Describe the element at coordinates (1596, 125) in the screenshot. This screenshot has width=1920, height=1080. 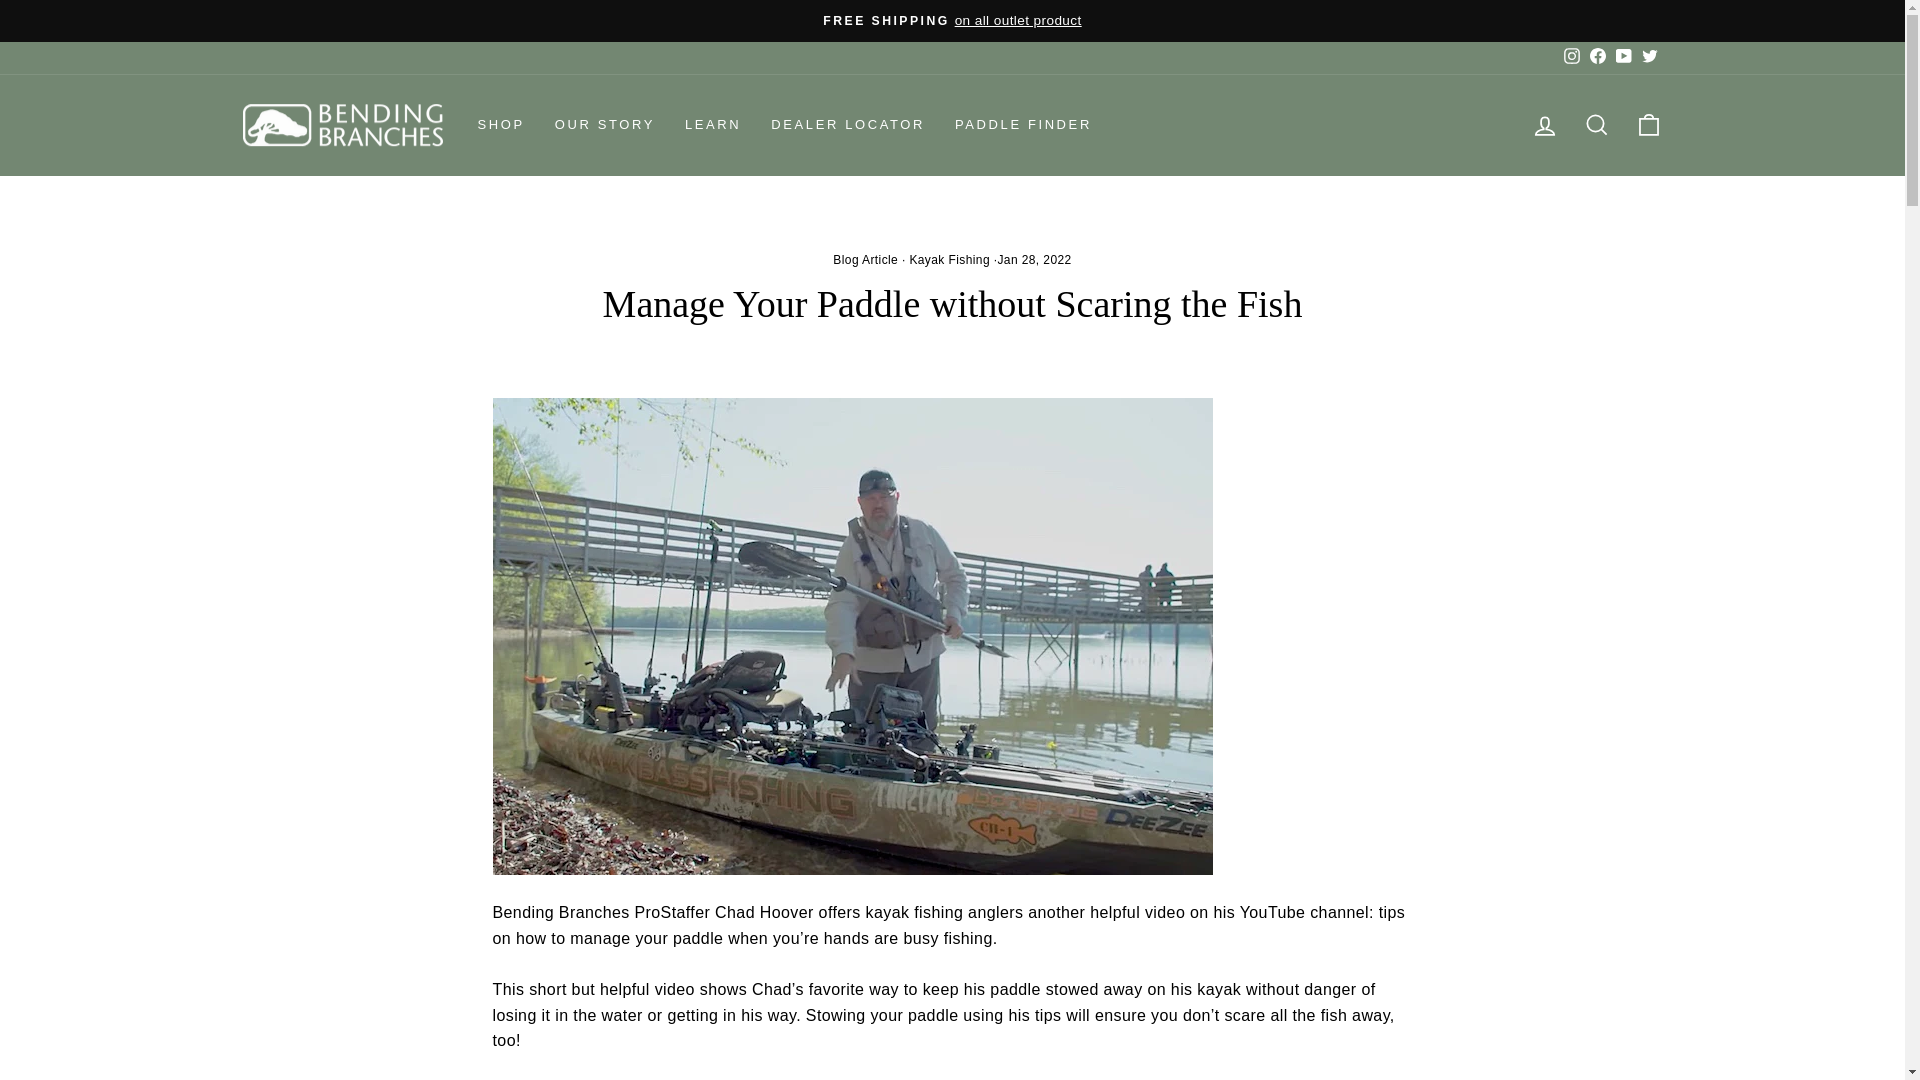
I see `ICON-SEARCH` at that location.